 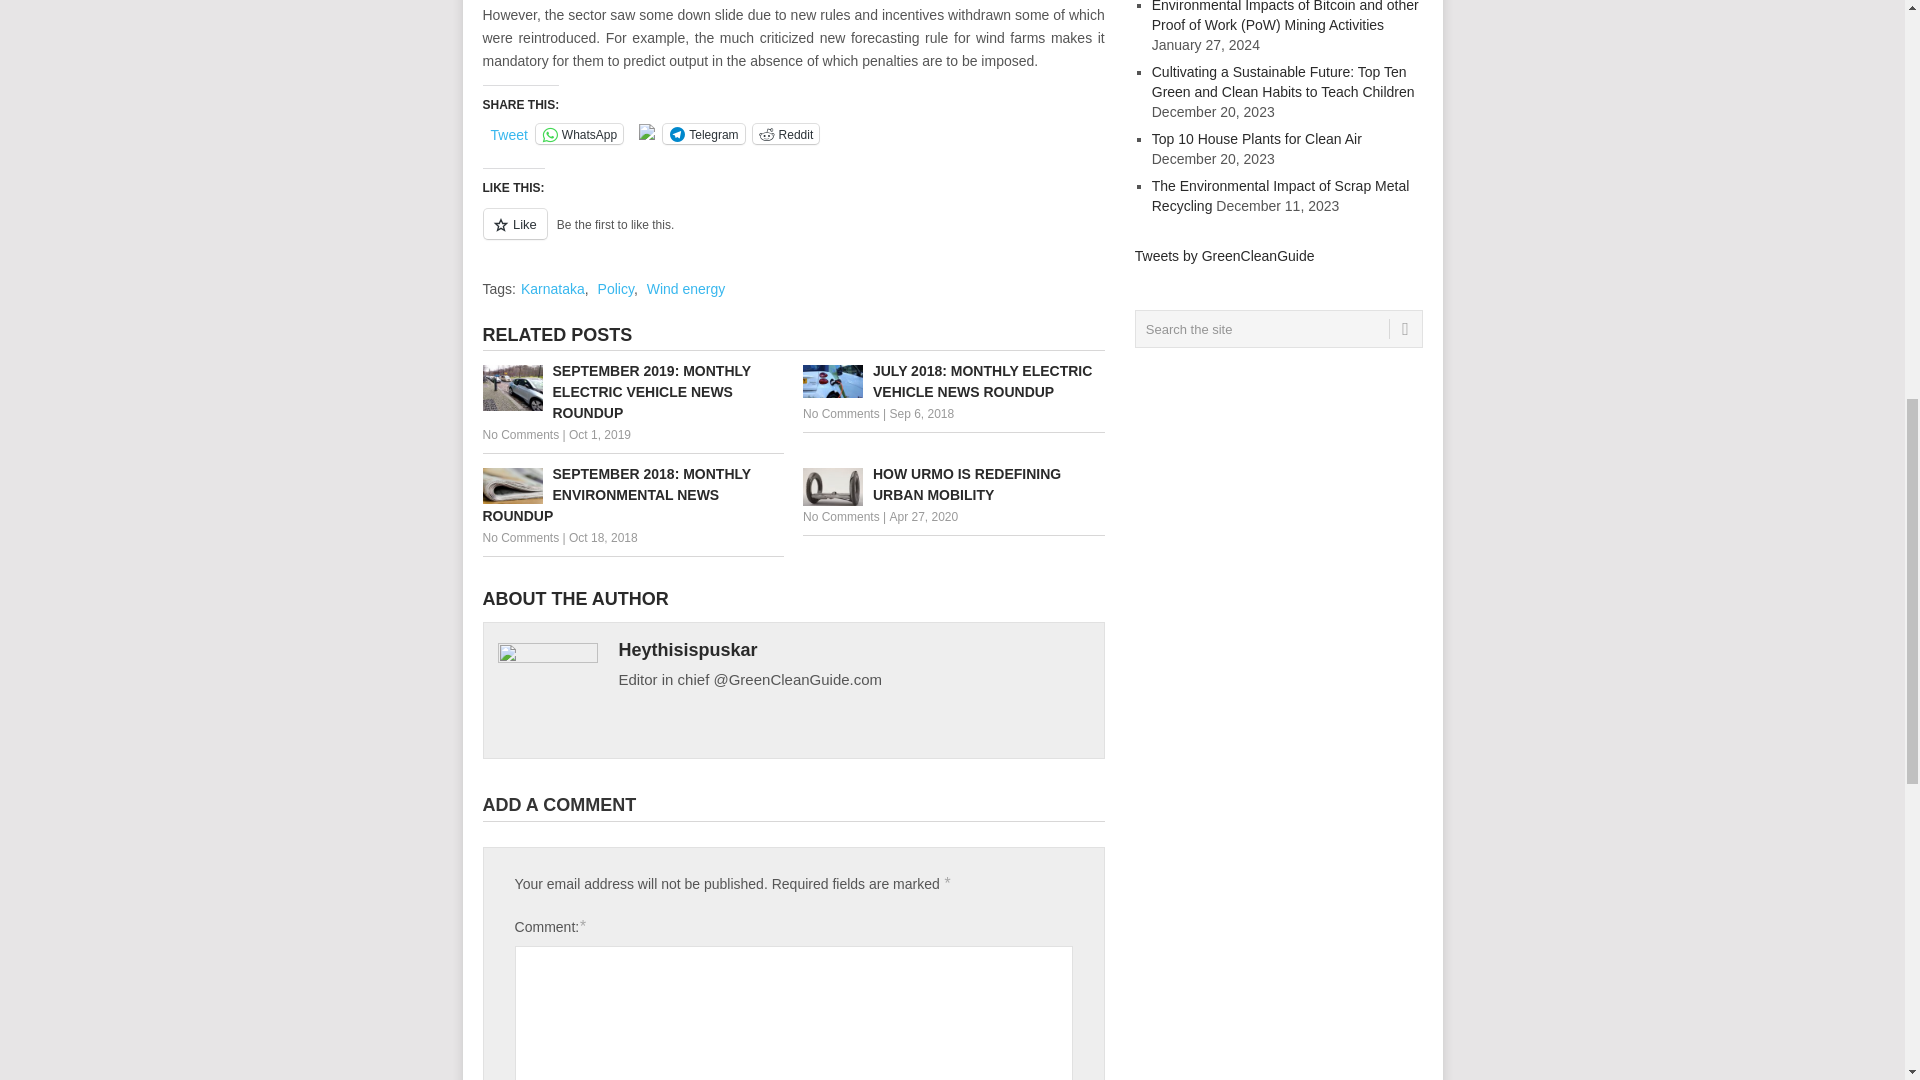 What do you see at coordinates (792, 236) in the screenshot?
I see `Like or Reblog` at bounding box center [792, 236].